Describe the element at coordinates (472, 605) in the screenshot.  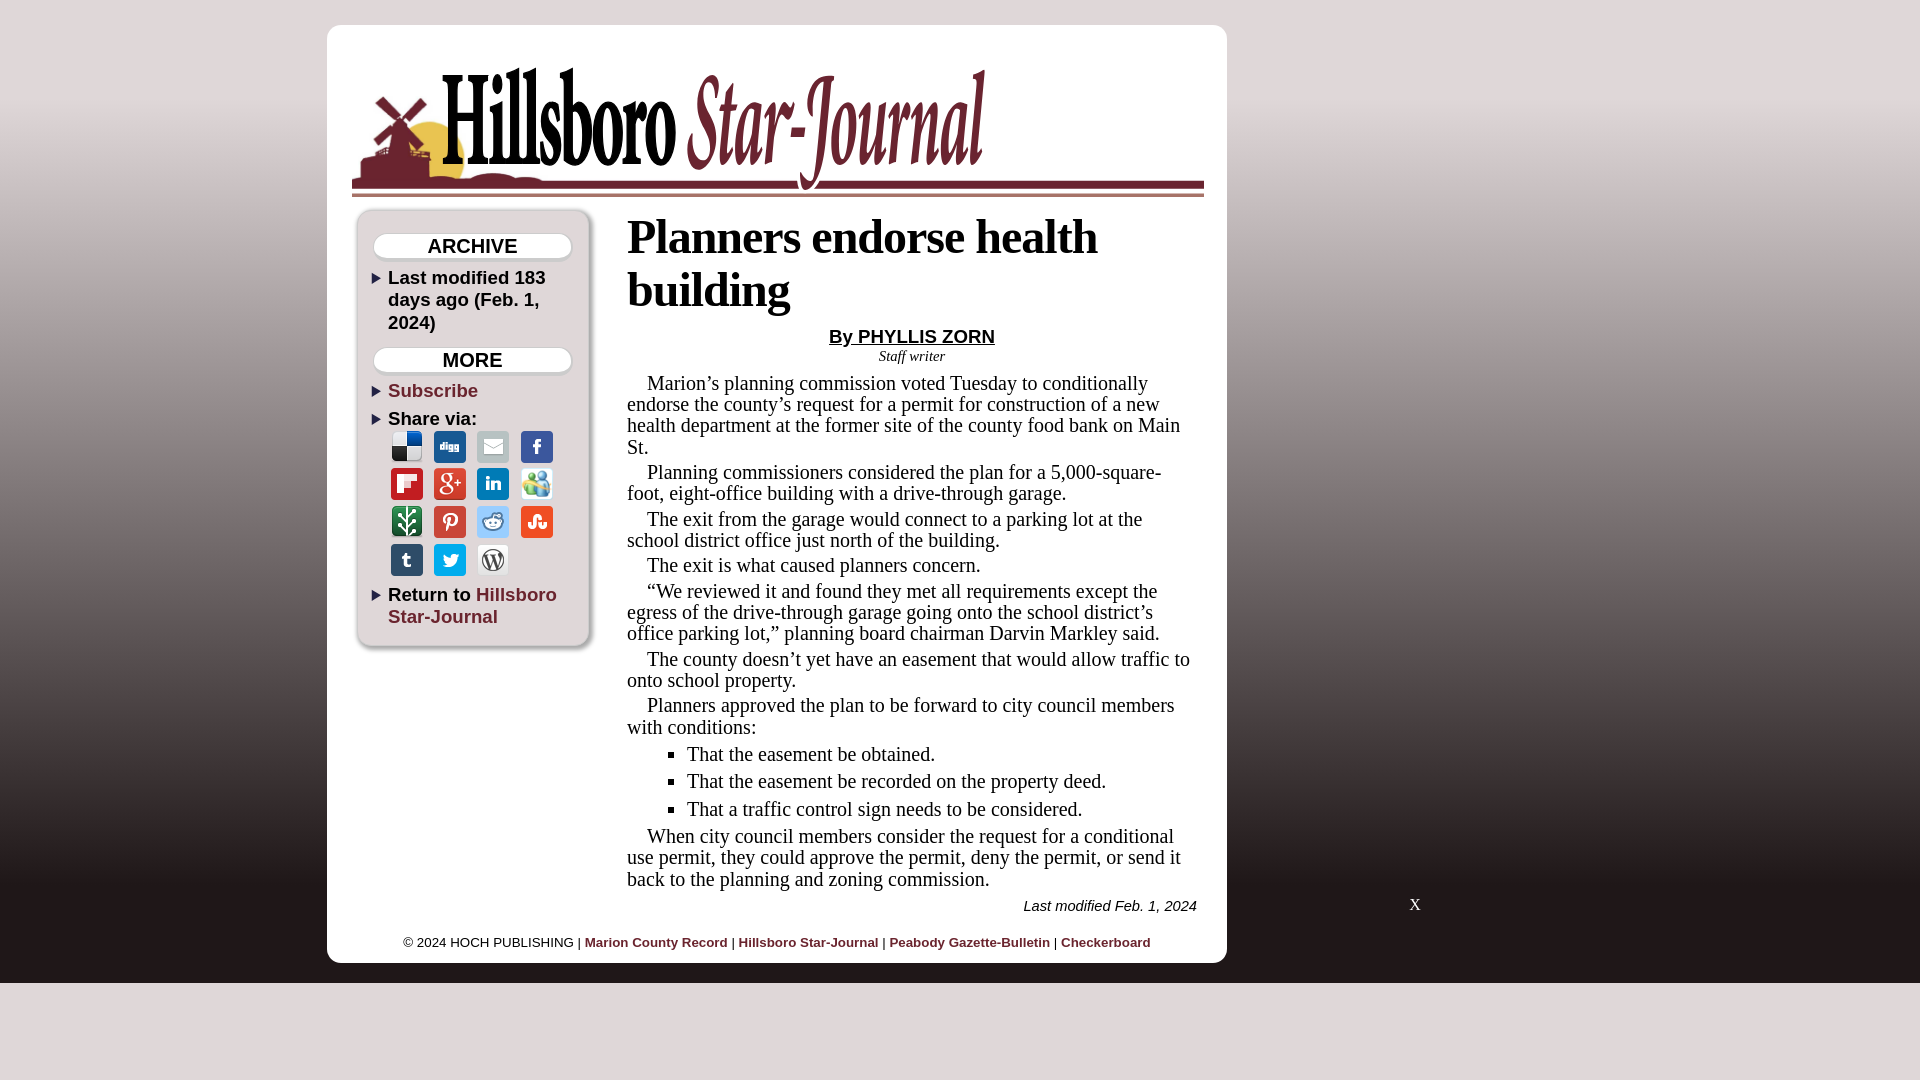
I see `Hillsboro Star-Journal` at that location.